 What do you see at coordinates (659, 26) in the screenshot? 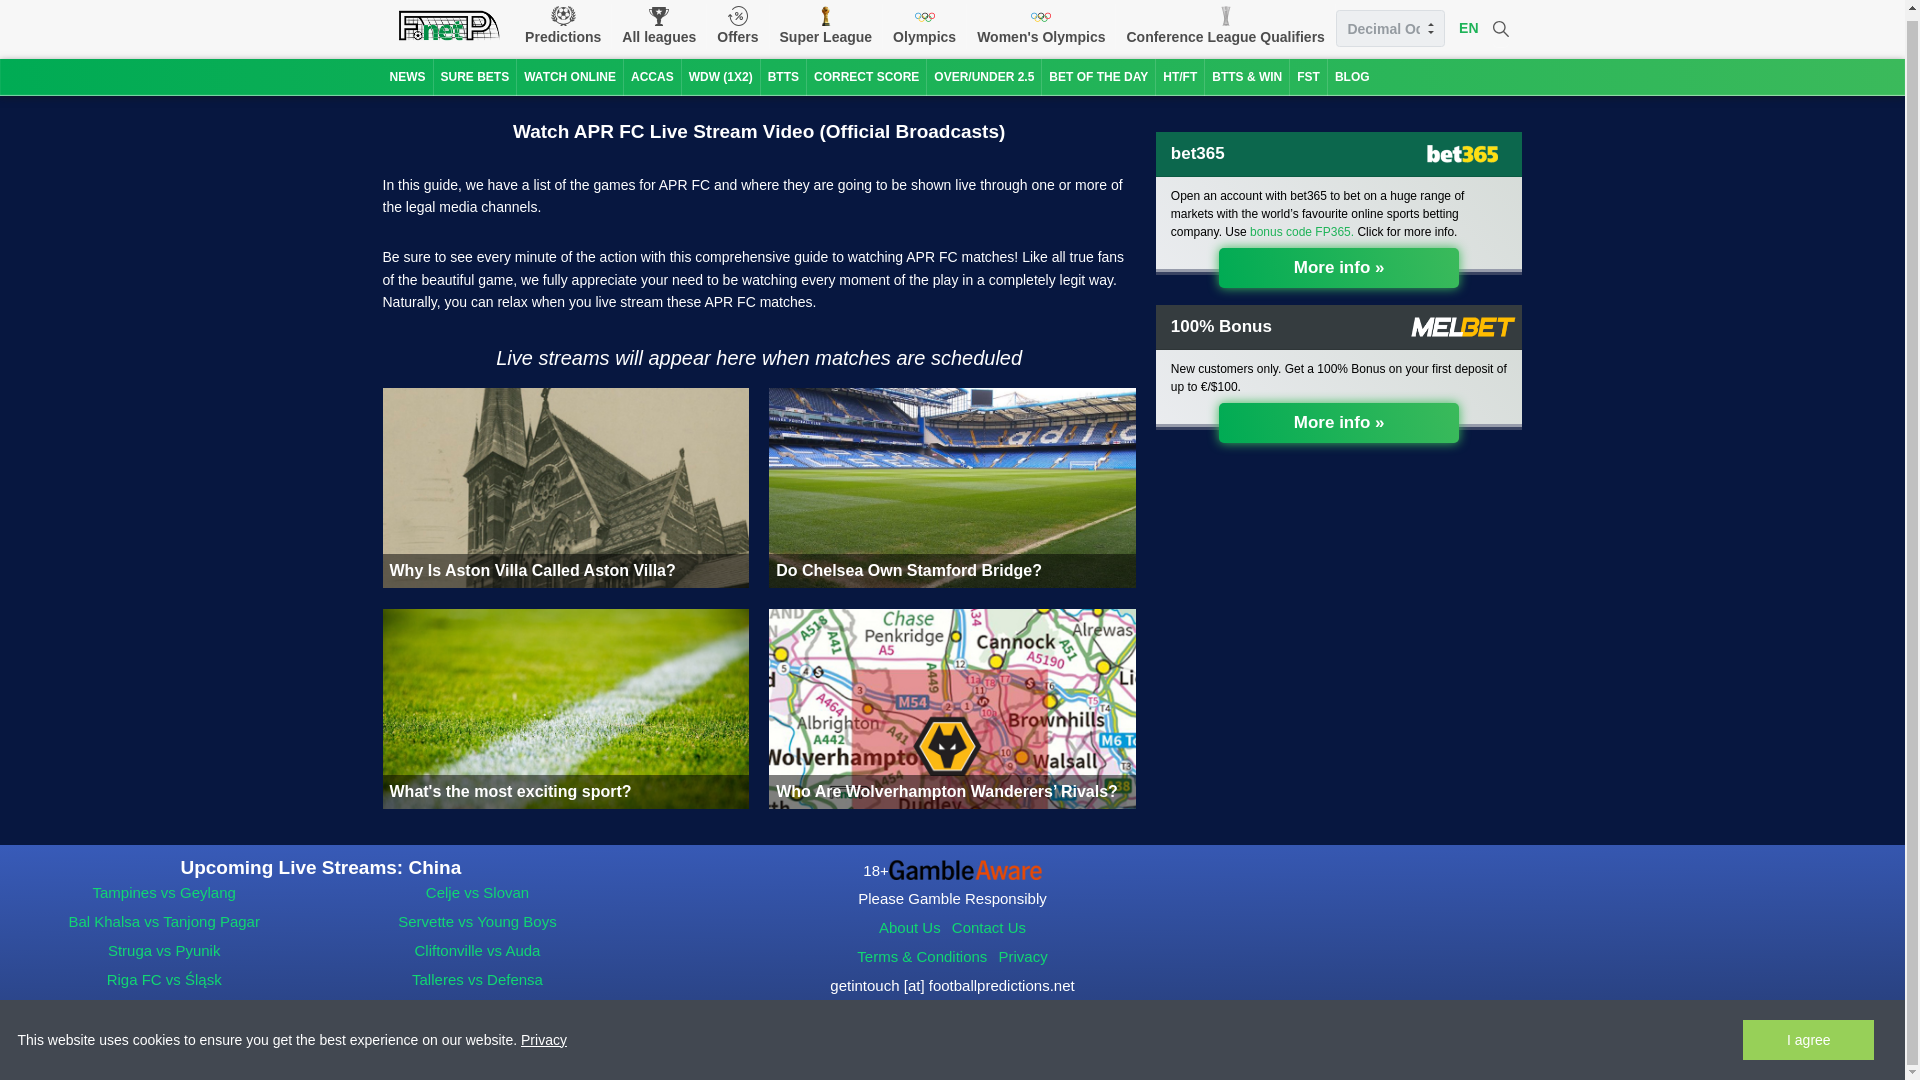
I see `All leagues` at bounding box center [659, 26].